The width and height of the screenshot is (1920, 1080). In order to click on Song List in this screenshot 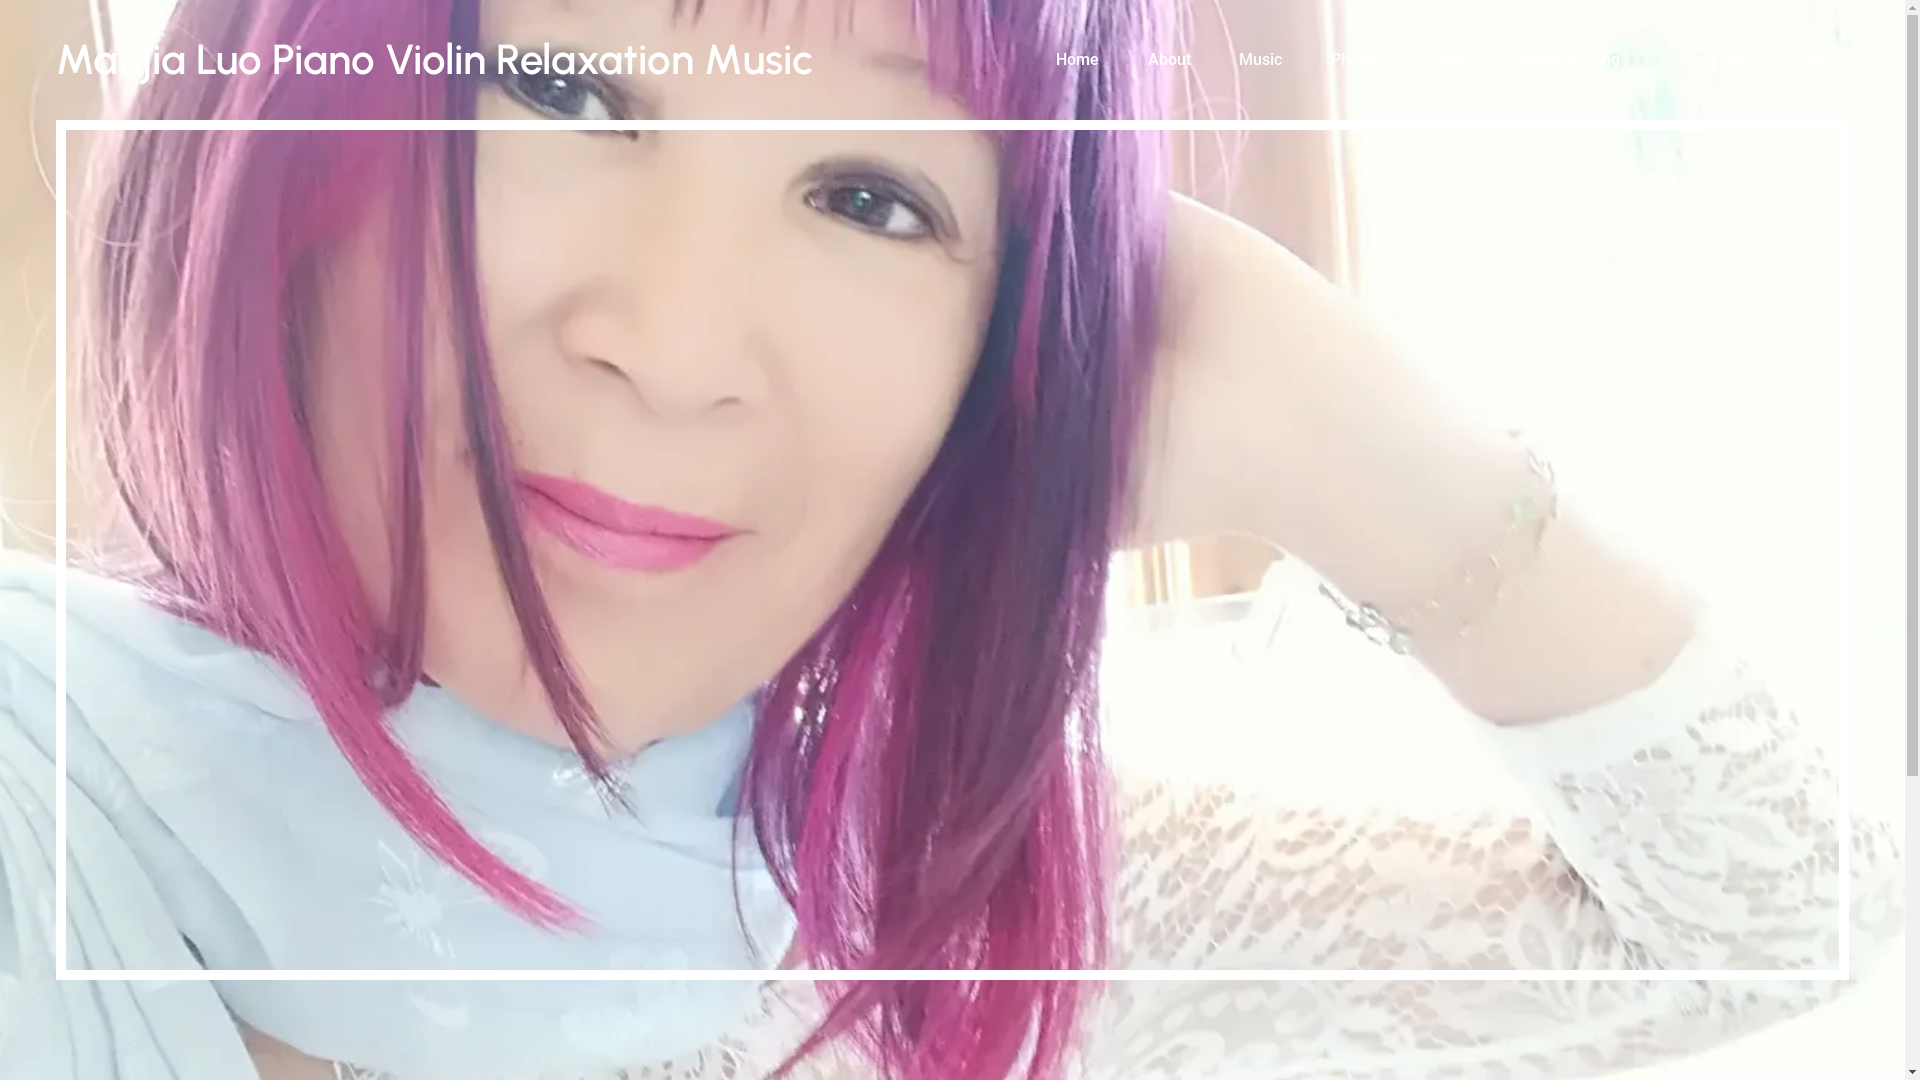, I will do `click(1712, 60)`.